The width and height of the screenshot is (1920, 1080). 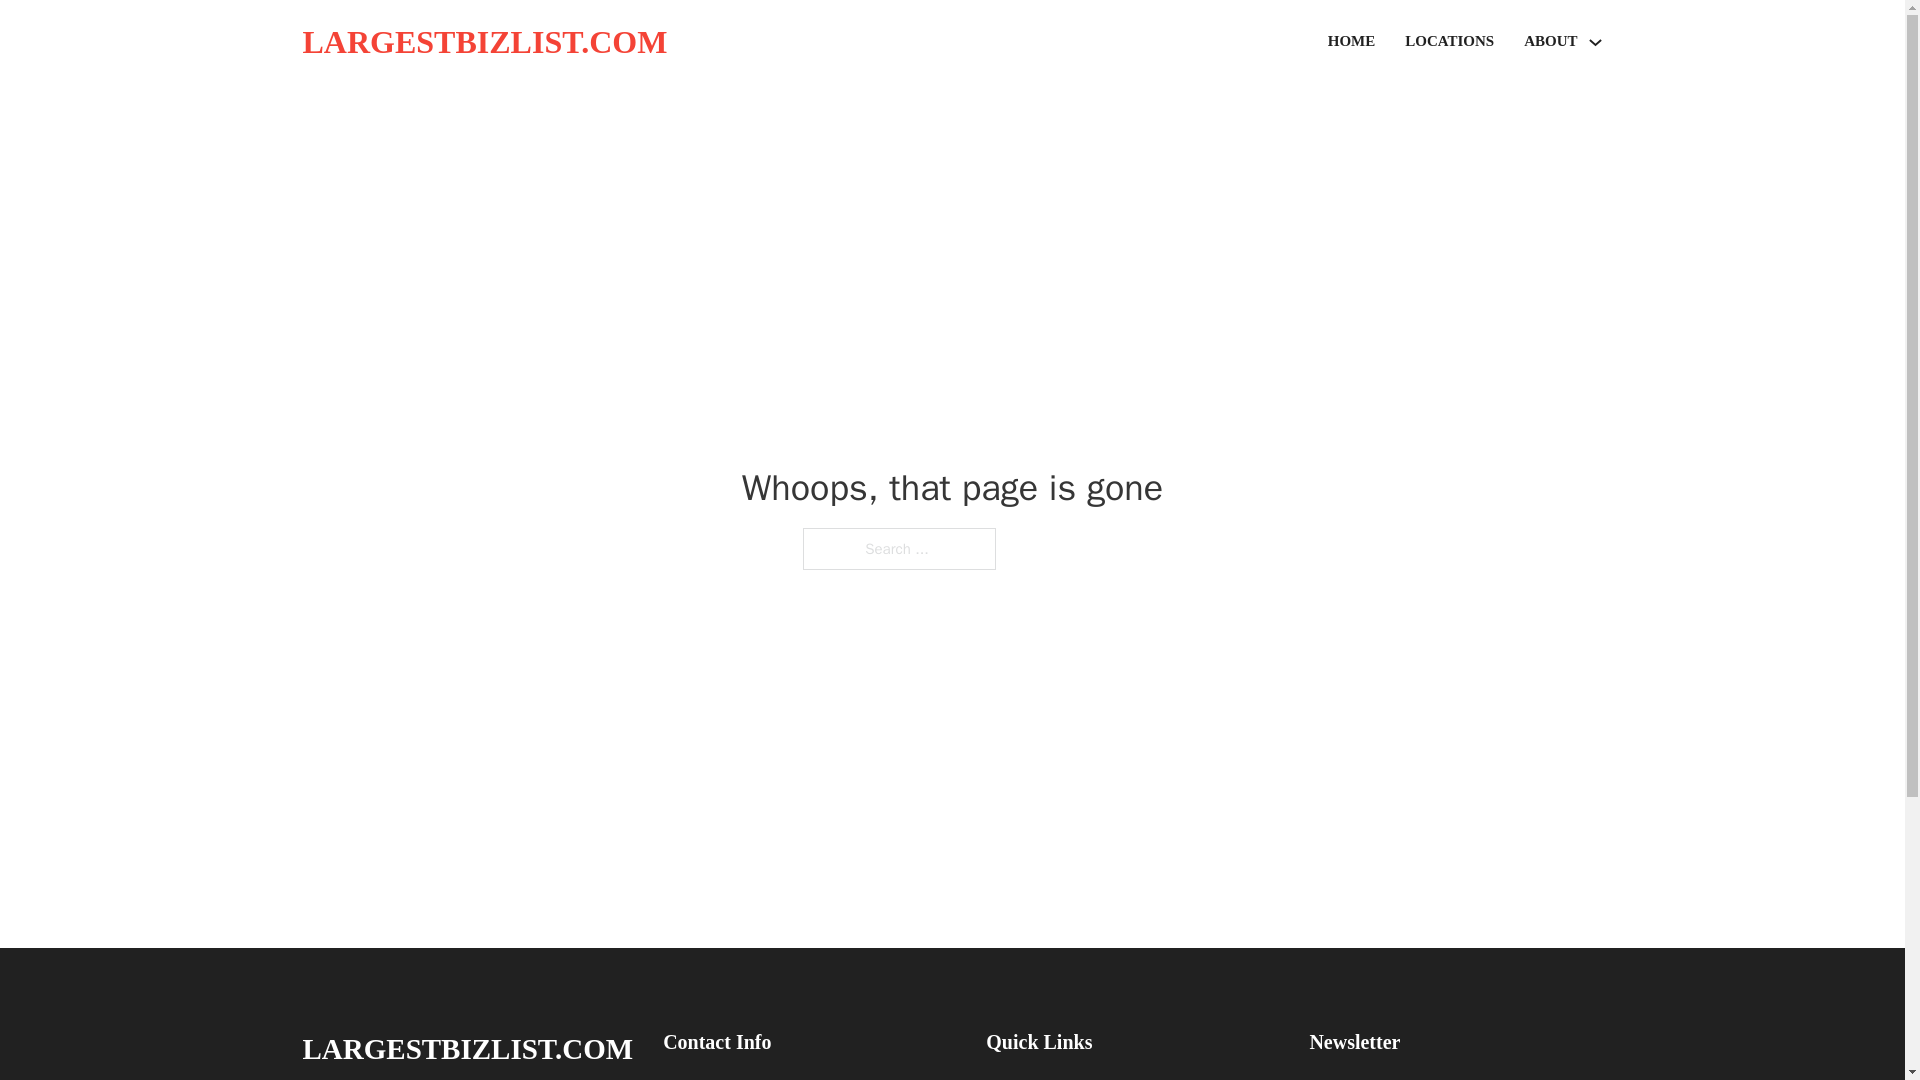 I want to click on LARGESTBIZLIST.COM, so click(x=467, y=1048).